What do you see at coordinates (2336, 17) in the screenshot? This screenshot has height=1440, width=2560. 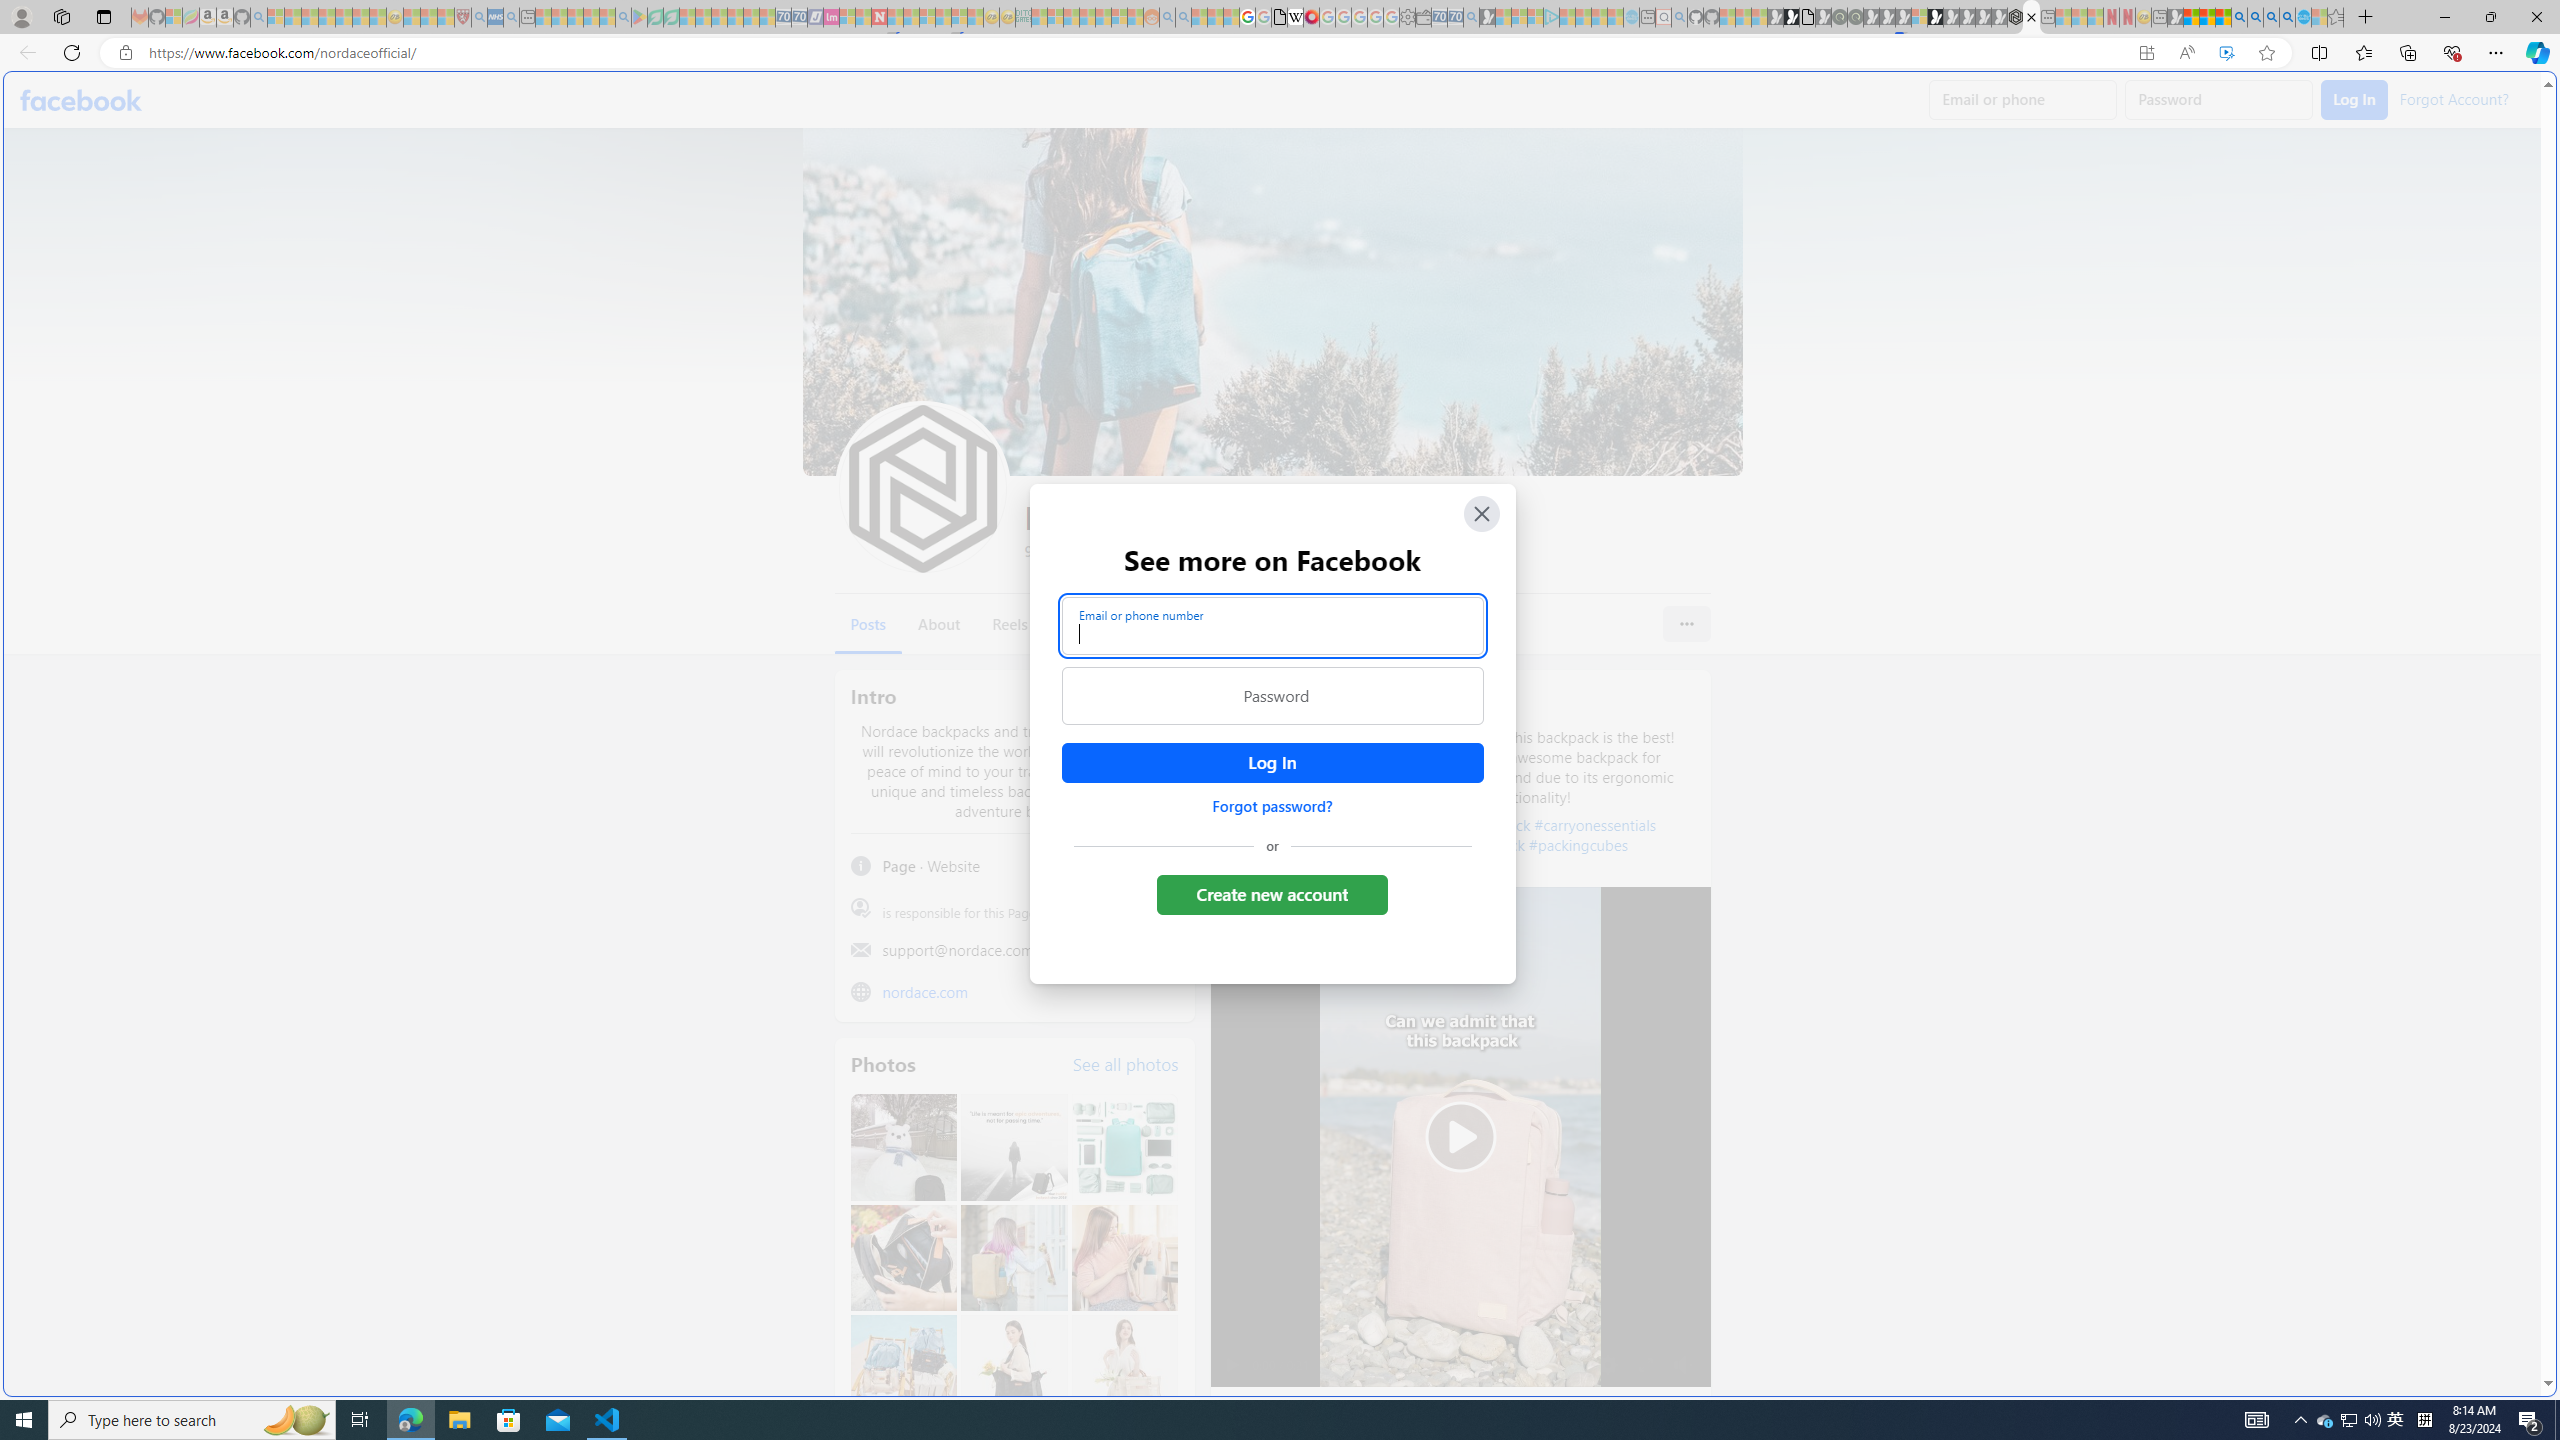 I see `Favorites - Sleeping` at bounding box center [2336, 17].